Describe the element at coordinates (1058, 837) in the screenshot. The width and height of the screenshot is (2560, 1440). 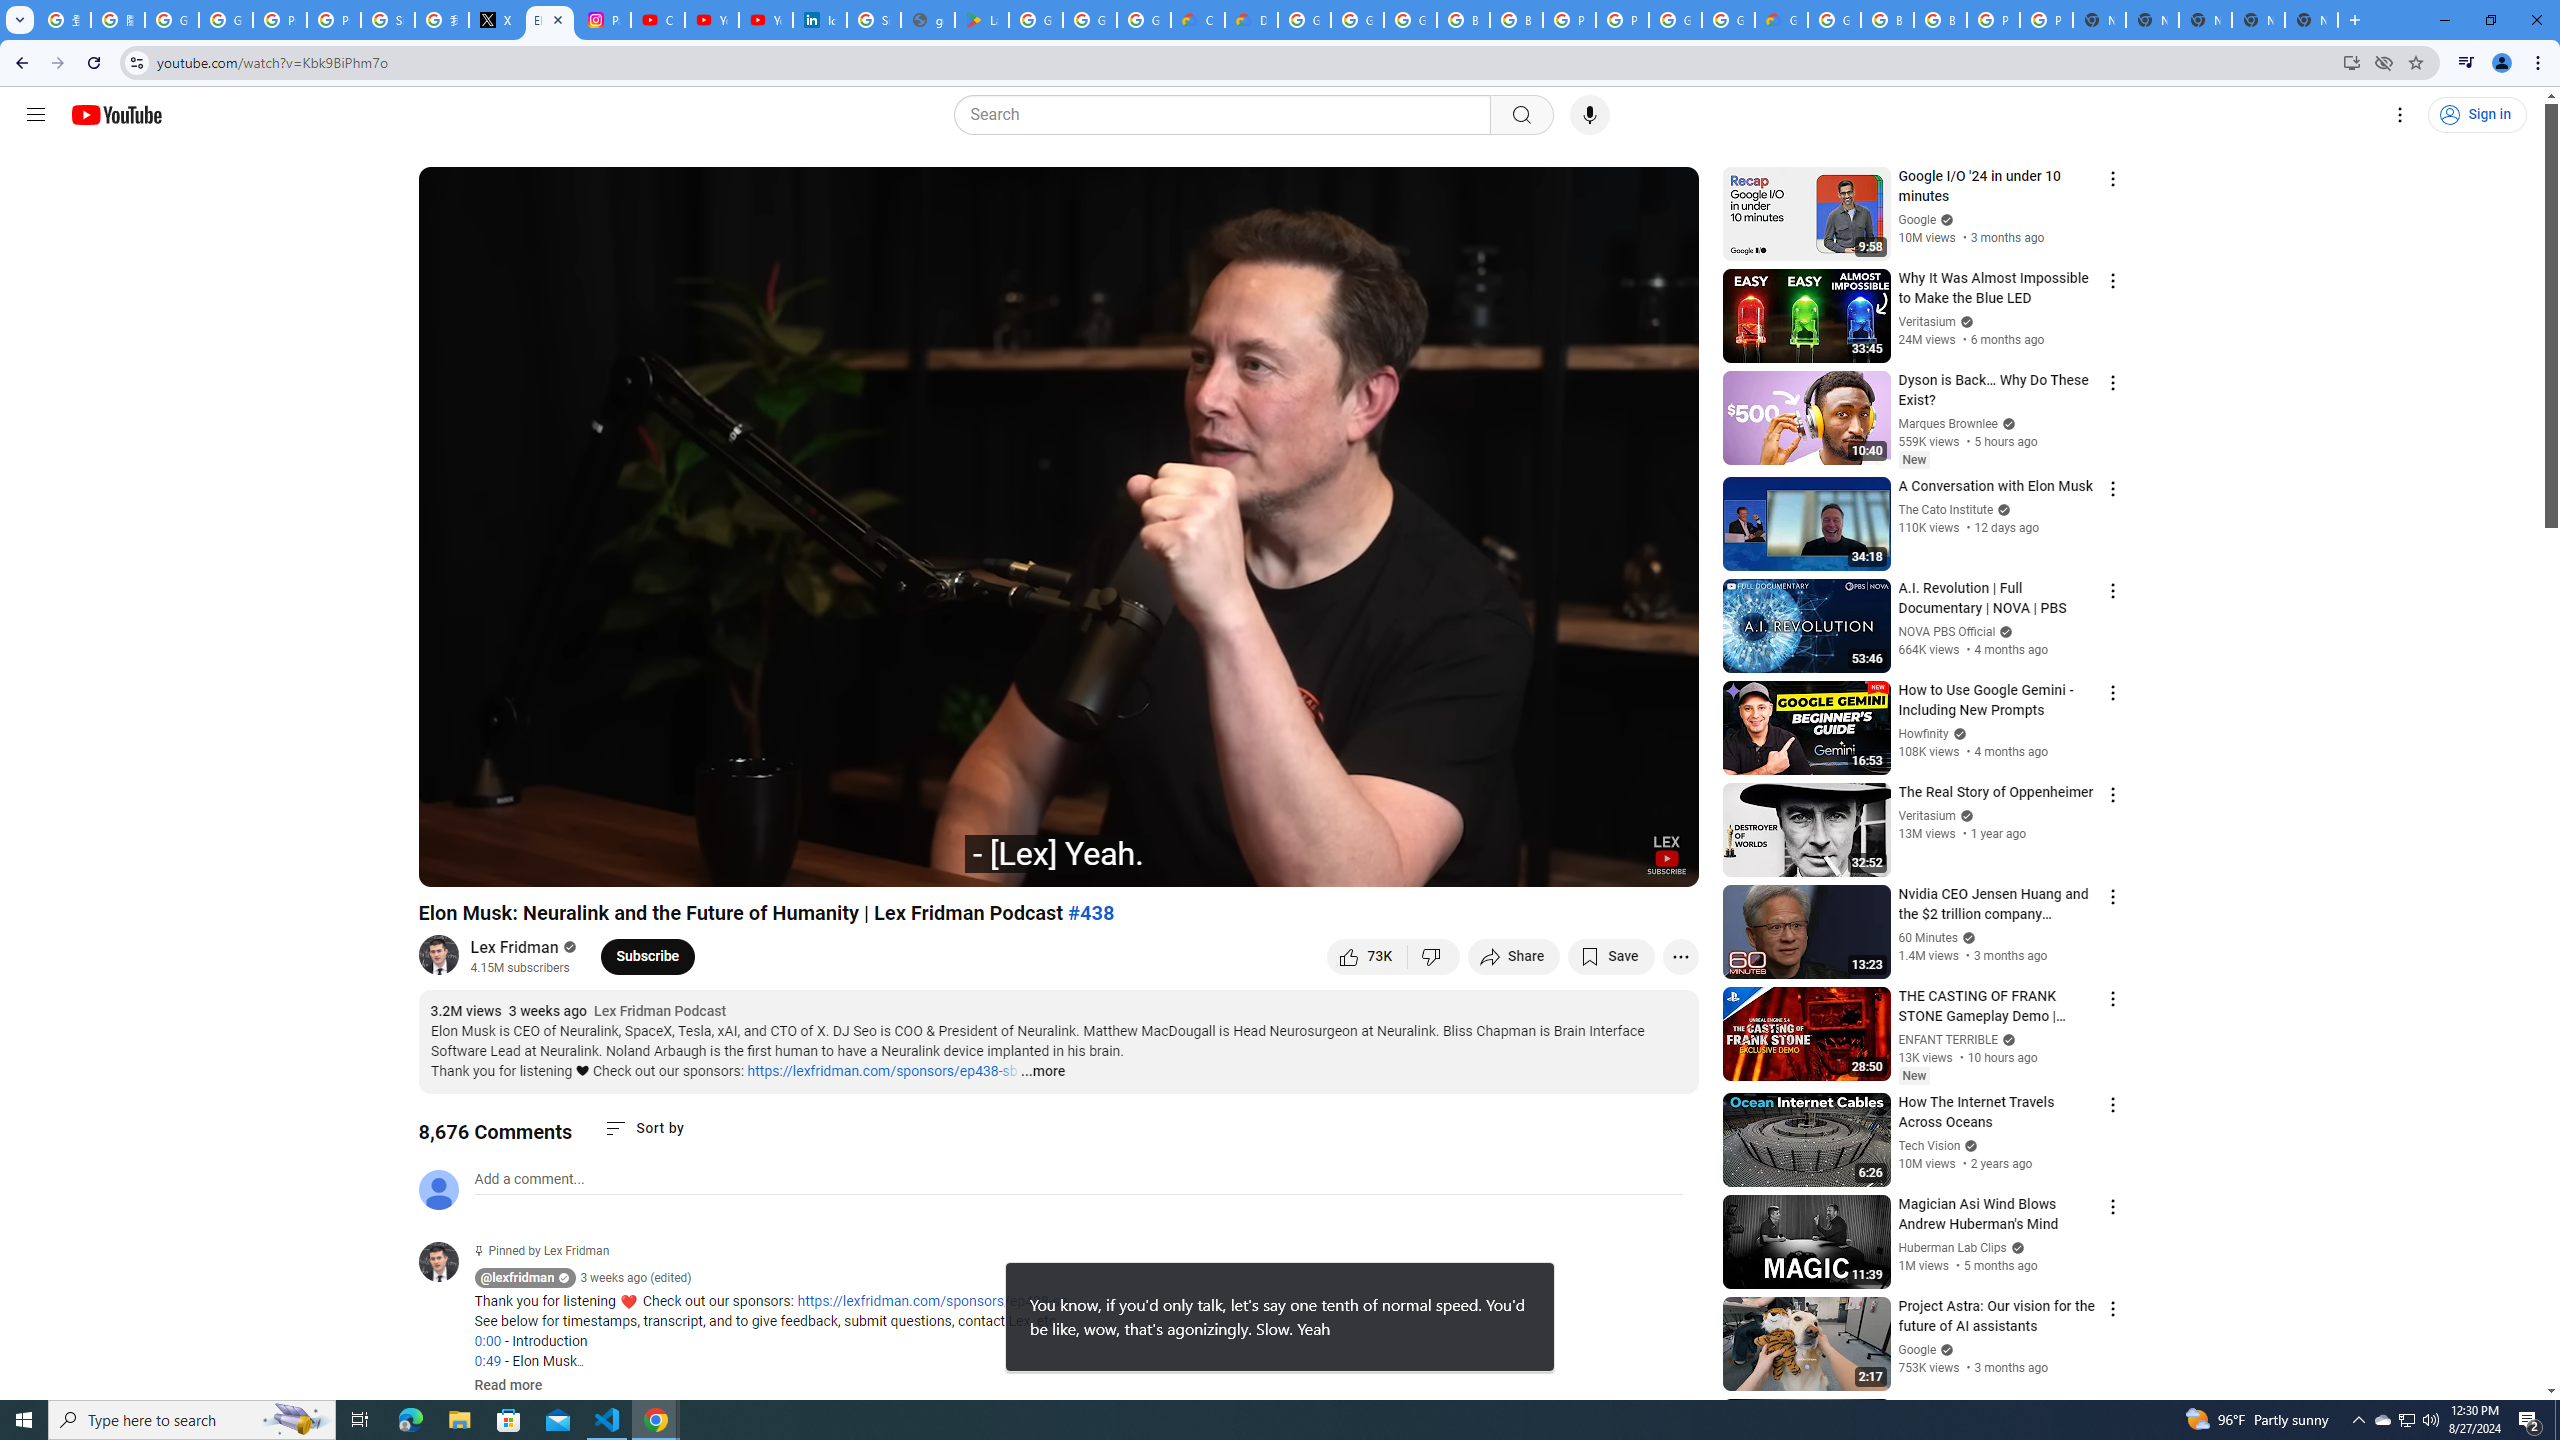
I see `Seek slider` at that location.